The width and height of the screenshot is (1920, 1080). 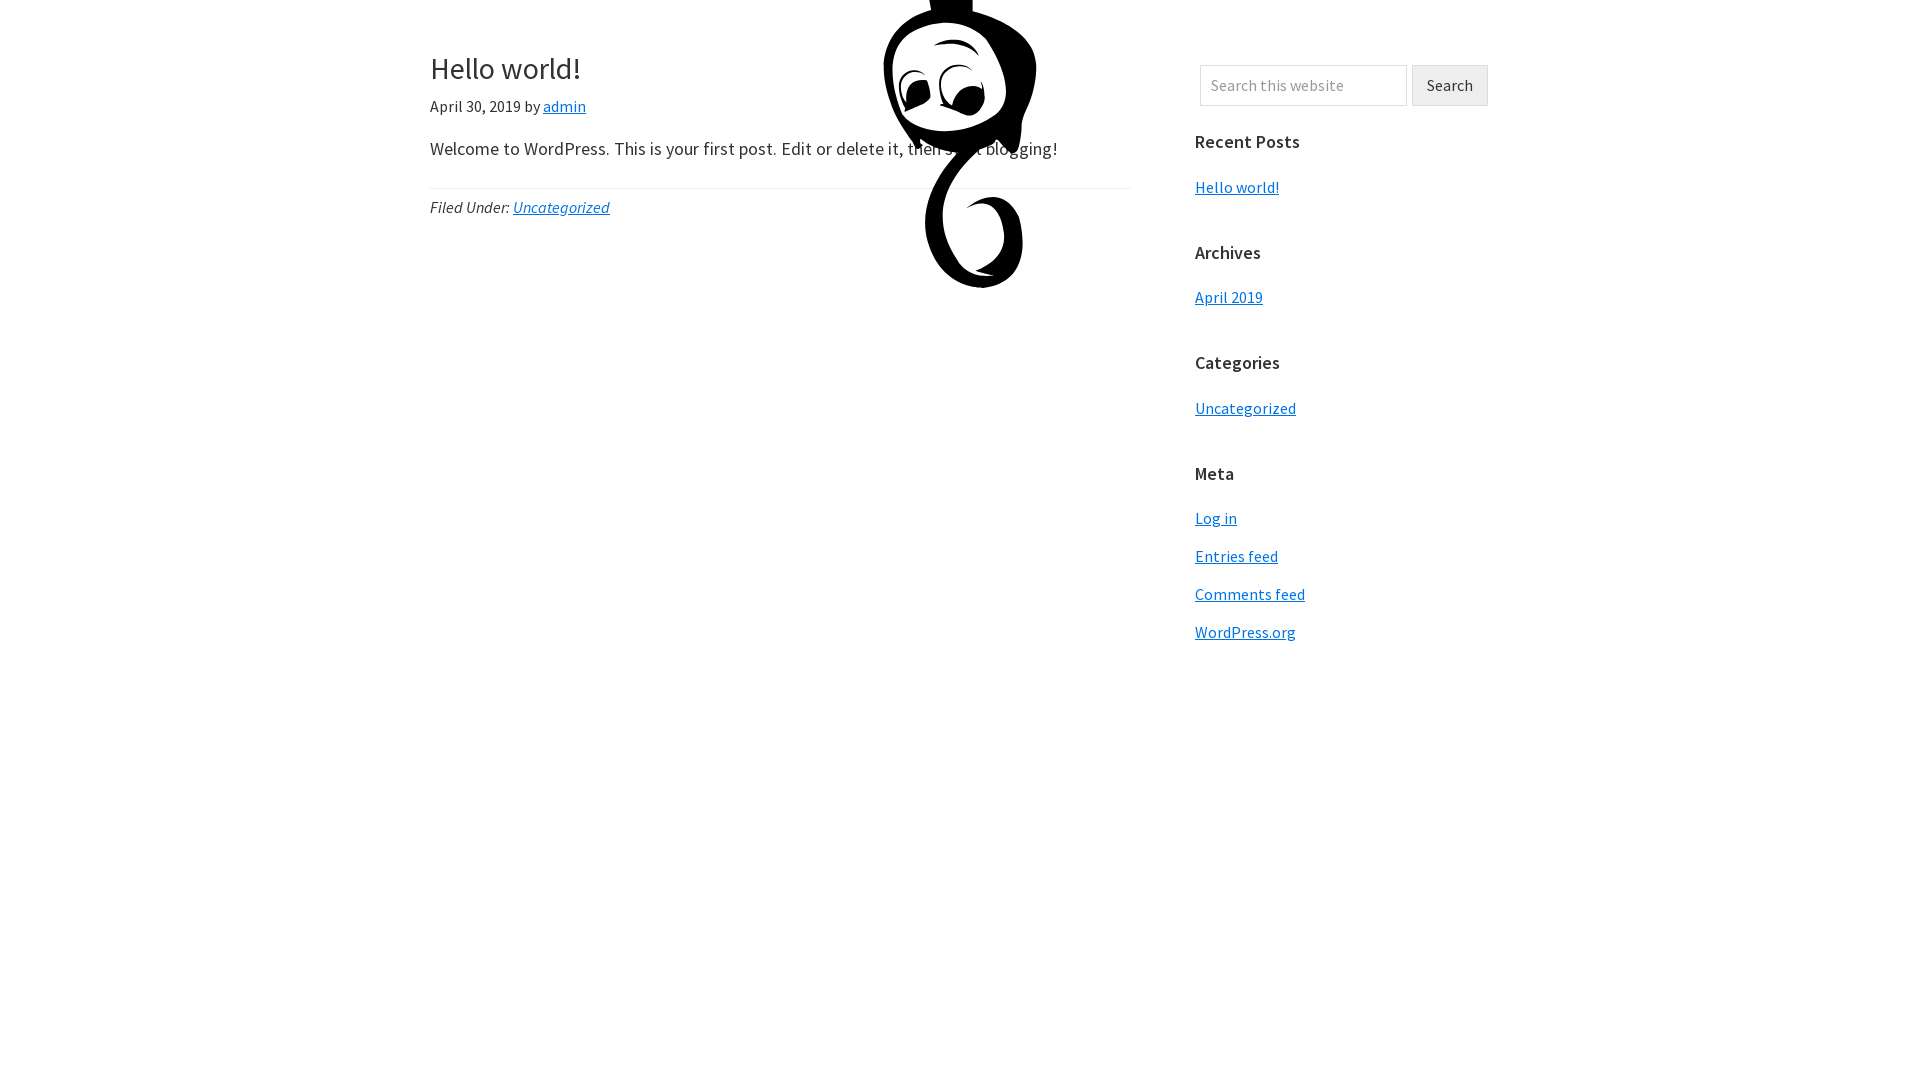 I want to click on Uncategorized, so click(x=1246, y=408).